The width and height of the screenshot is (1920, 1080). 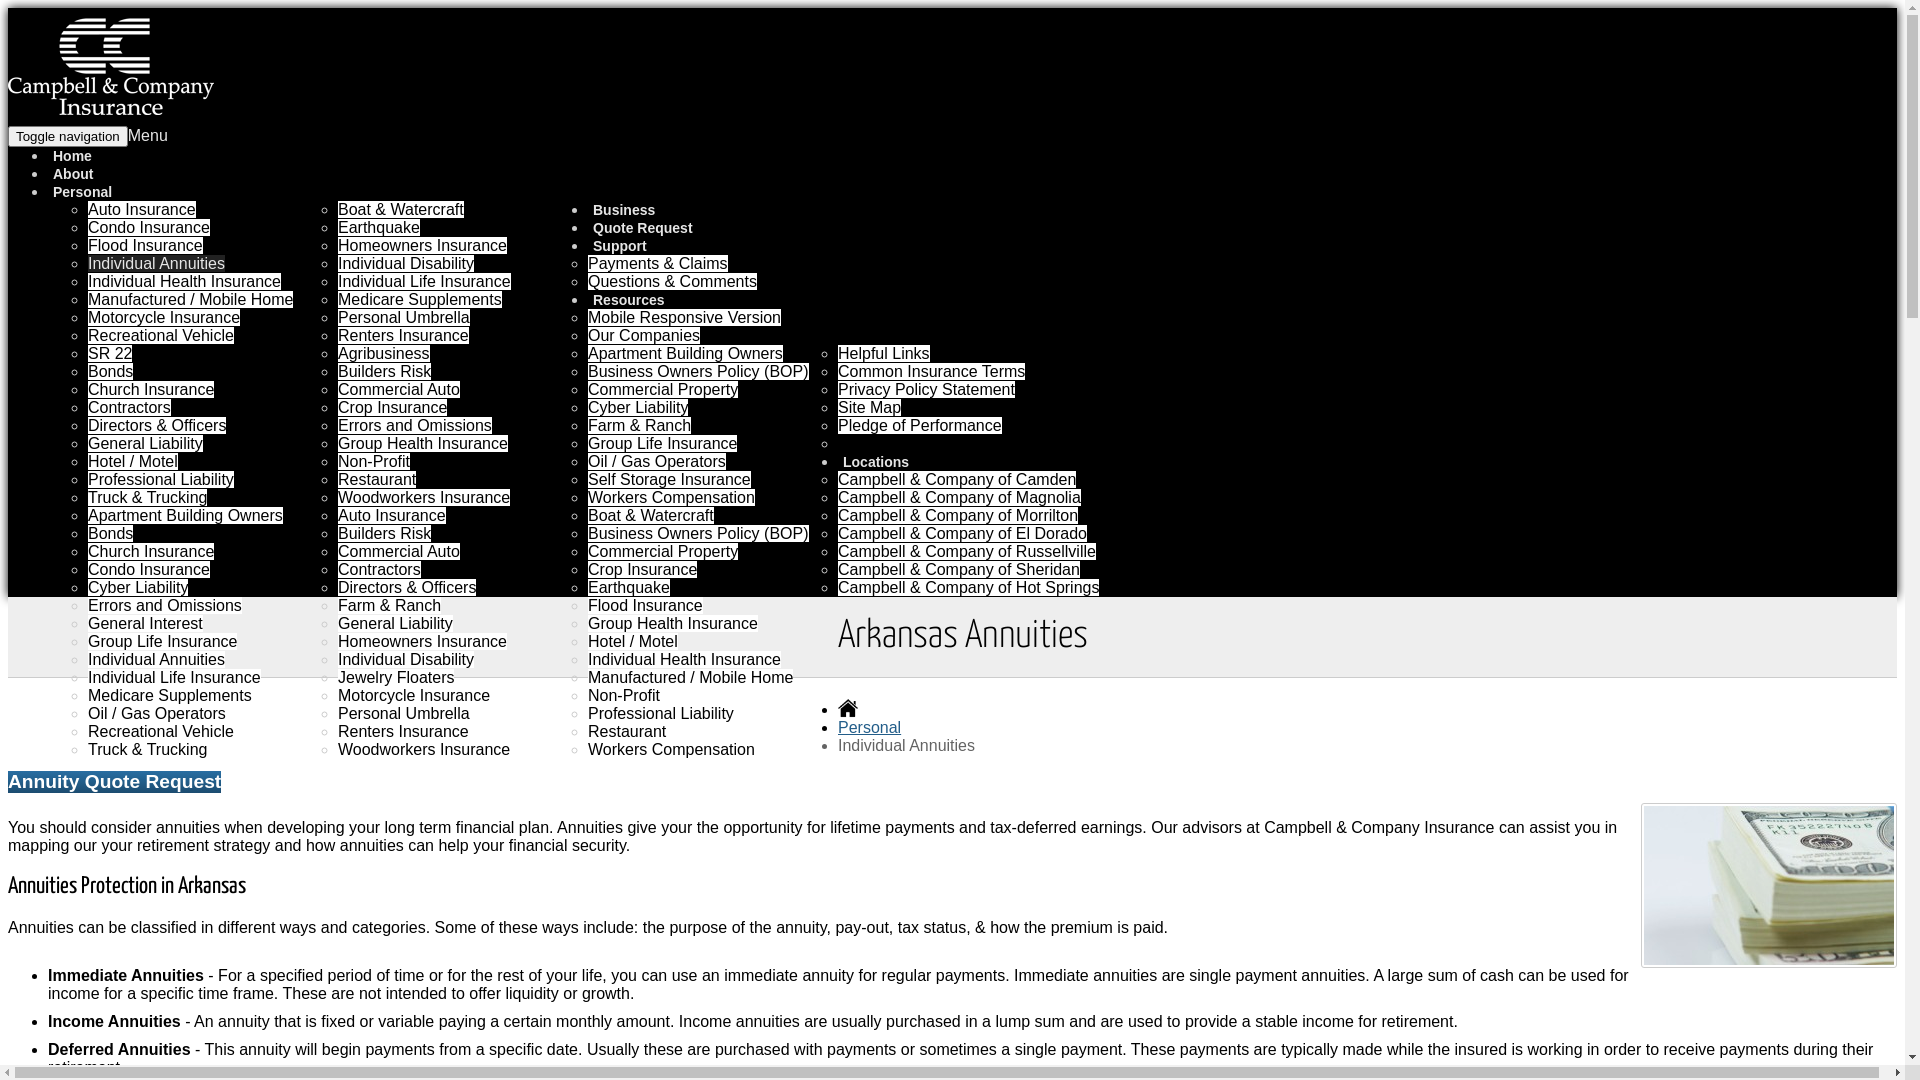 What do you see at coordinates (870, 728) in the screenshot?
I see `Personal` at bounding box center [870, 728].